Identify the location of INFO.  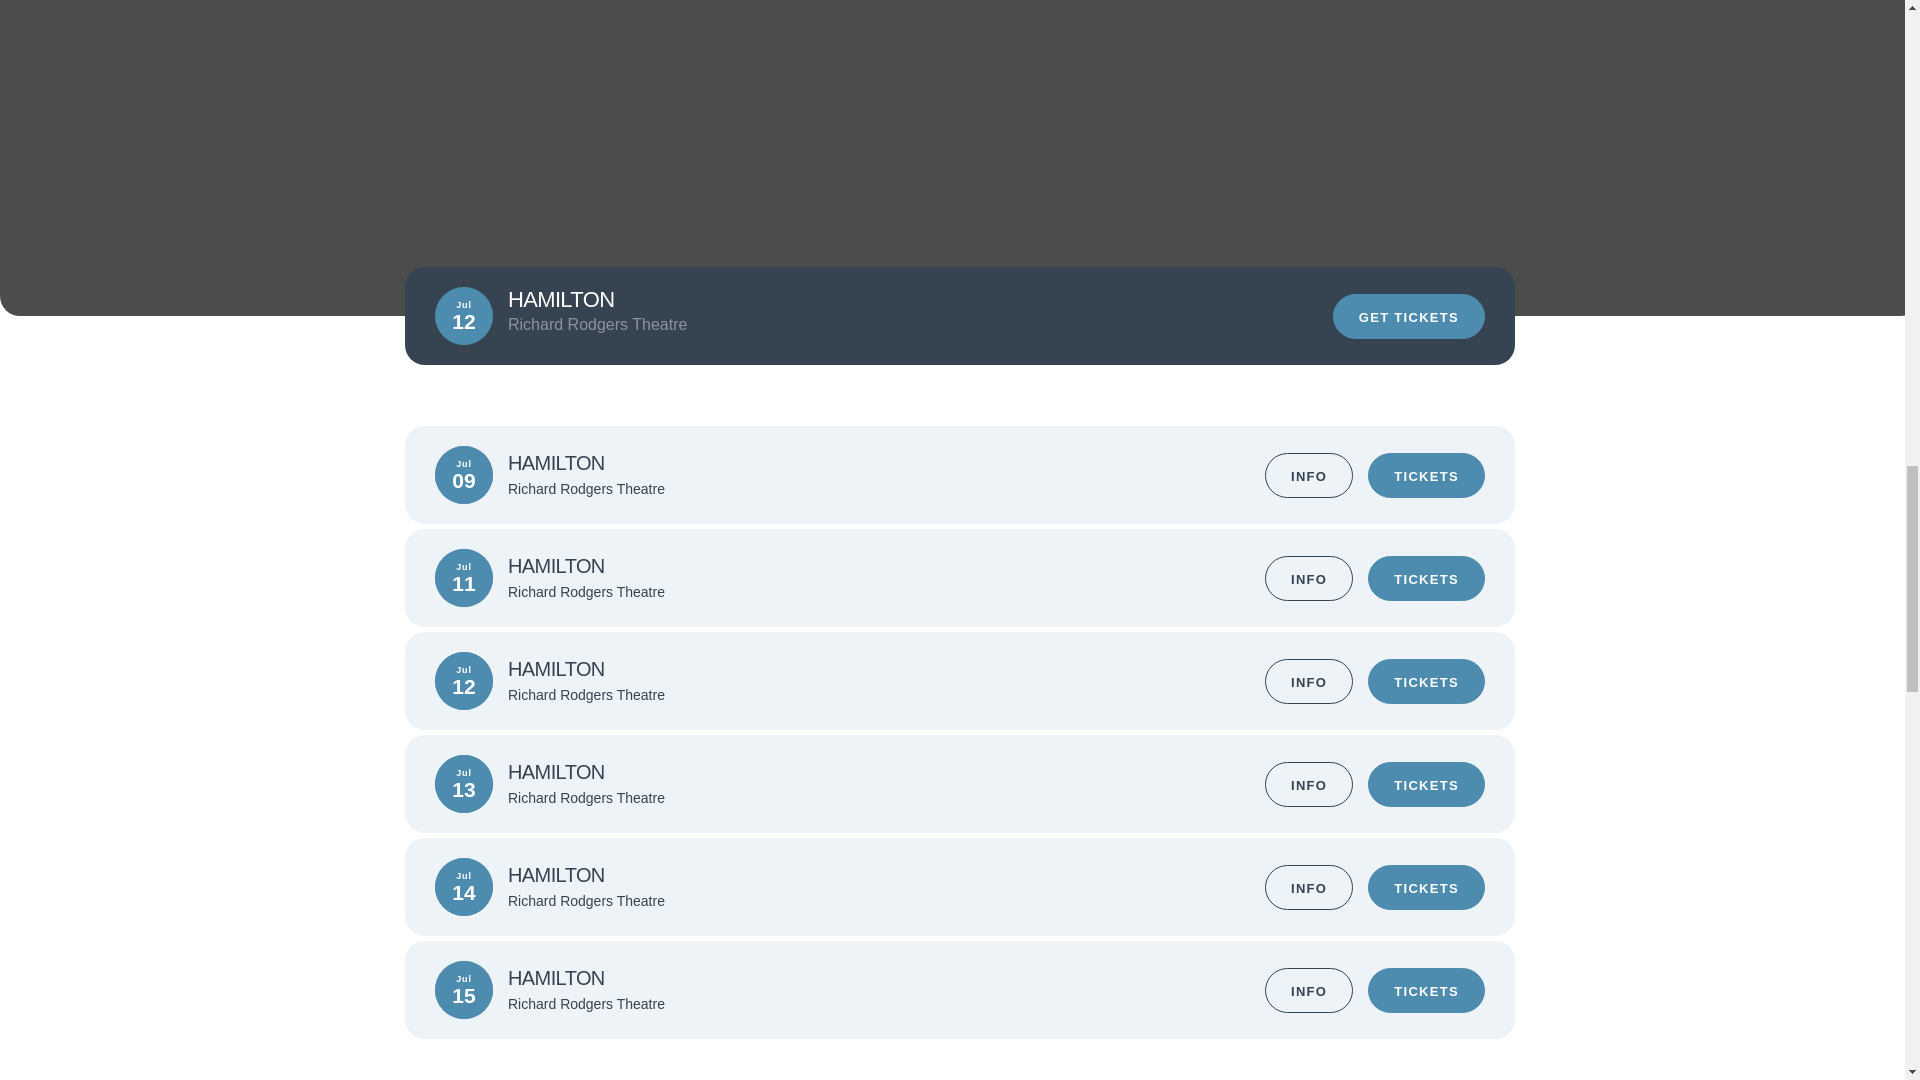
(1309, 578).